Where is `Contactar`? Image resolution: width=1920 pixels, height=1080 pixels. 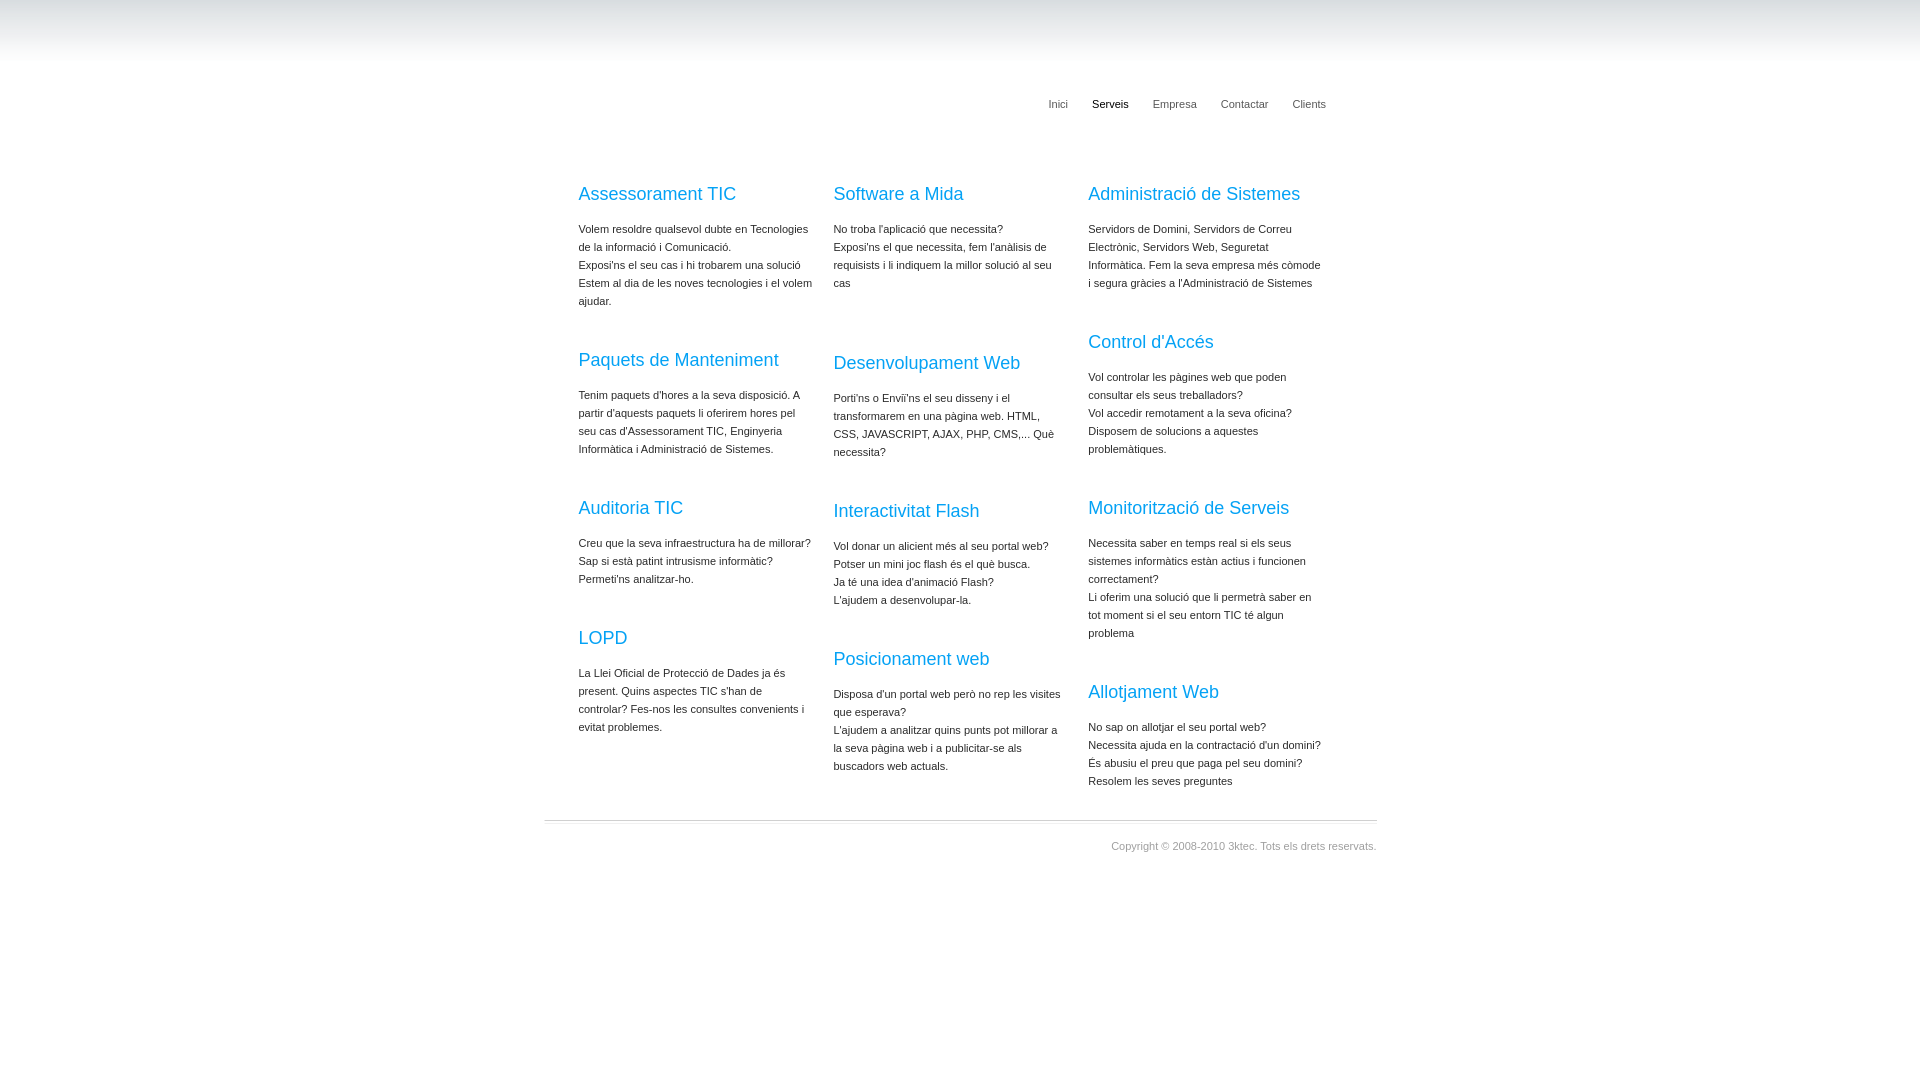 Contactar is located at coordinates (1245, 104).